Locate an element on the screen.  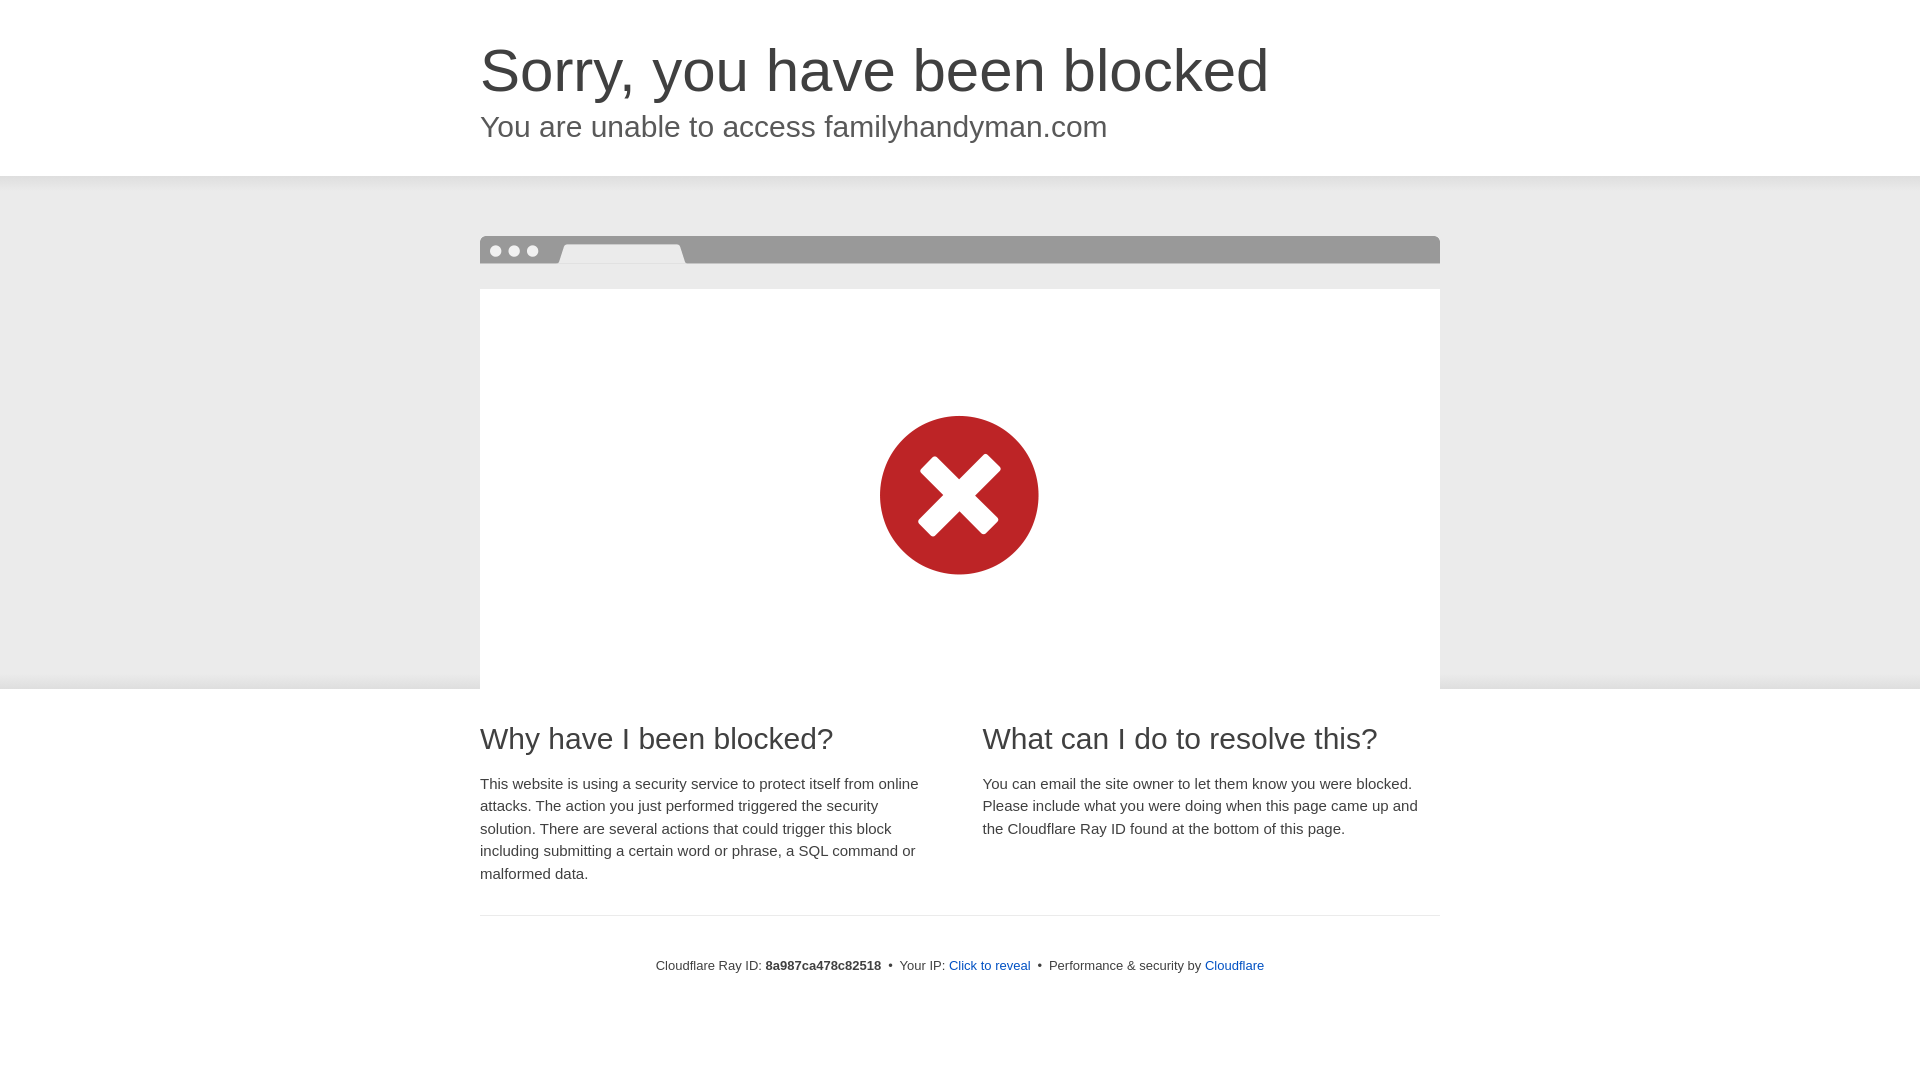
Click to reveal is located at coordinates (990, 966).